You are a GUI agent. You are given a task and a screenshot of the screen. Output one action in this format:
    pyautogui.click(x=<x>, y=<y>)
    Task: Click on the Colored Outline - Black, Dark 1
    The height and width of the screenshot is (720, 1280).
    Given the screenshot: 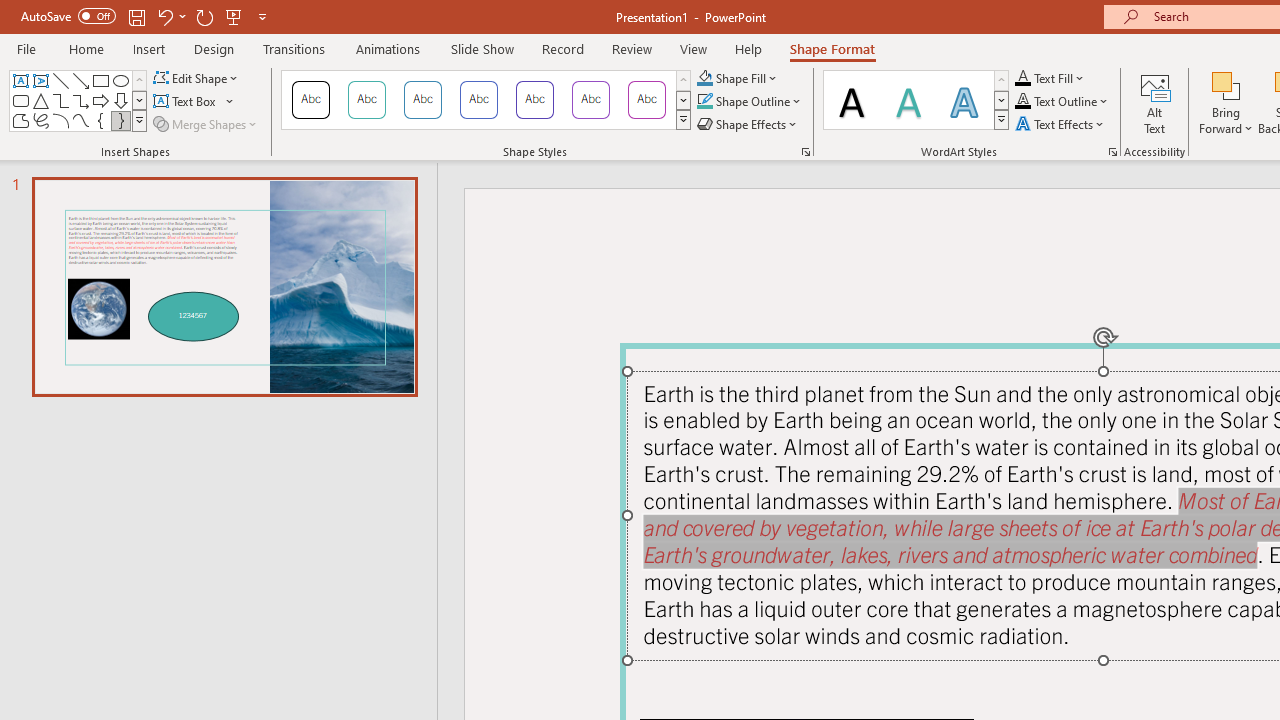 What is the action you would take?
    pyautogui.click(x=310, y=100)
    